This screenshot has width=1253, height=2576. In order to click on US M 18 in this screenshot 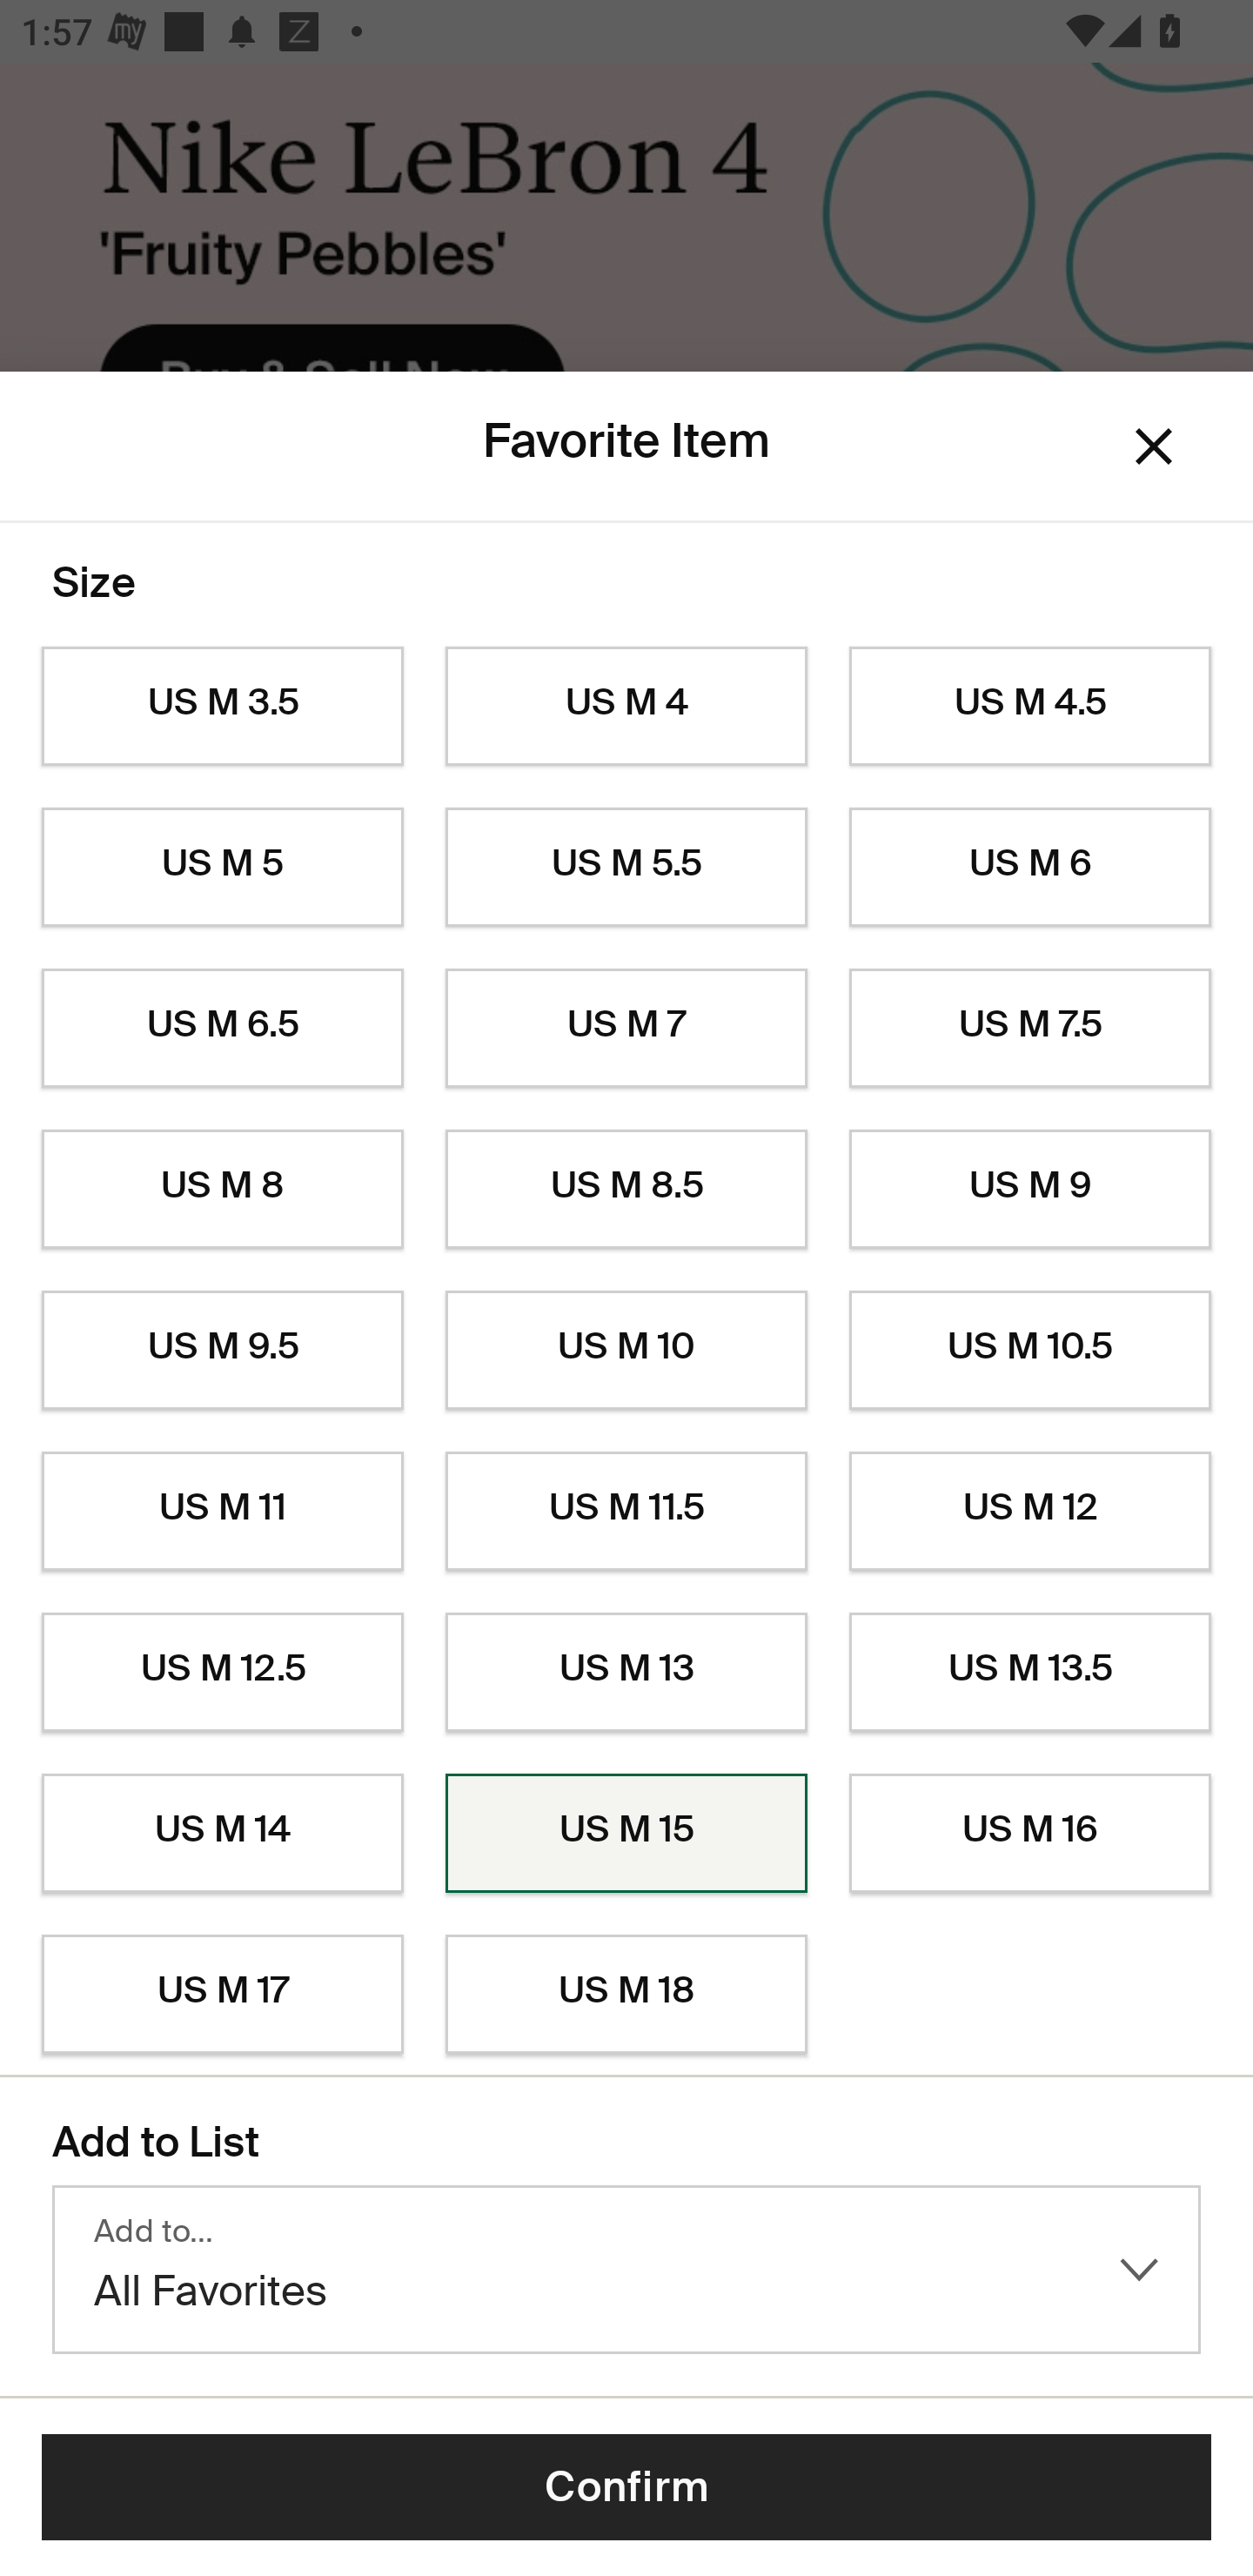, I will do `click(626, 1995)`.